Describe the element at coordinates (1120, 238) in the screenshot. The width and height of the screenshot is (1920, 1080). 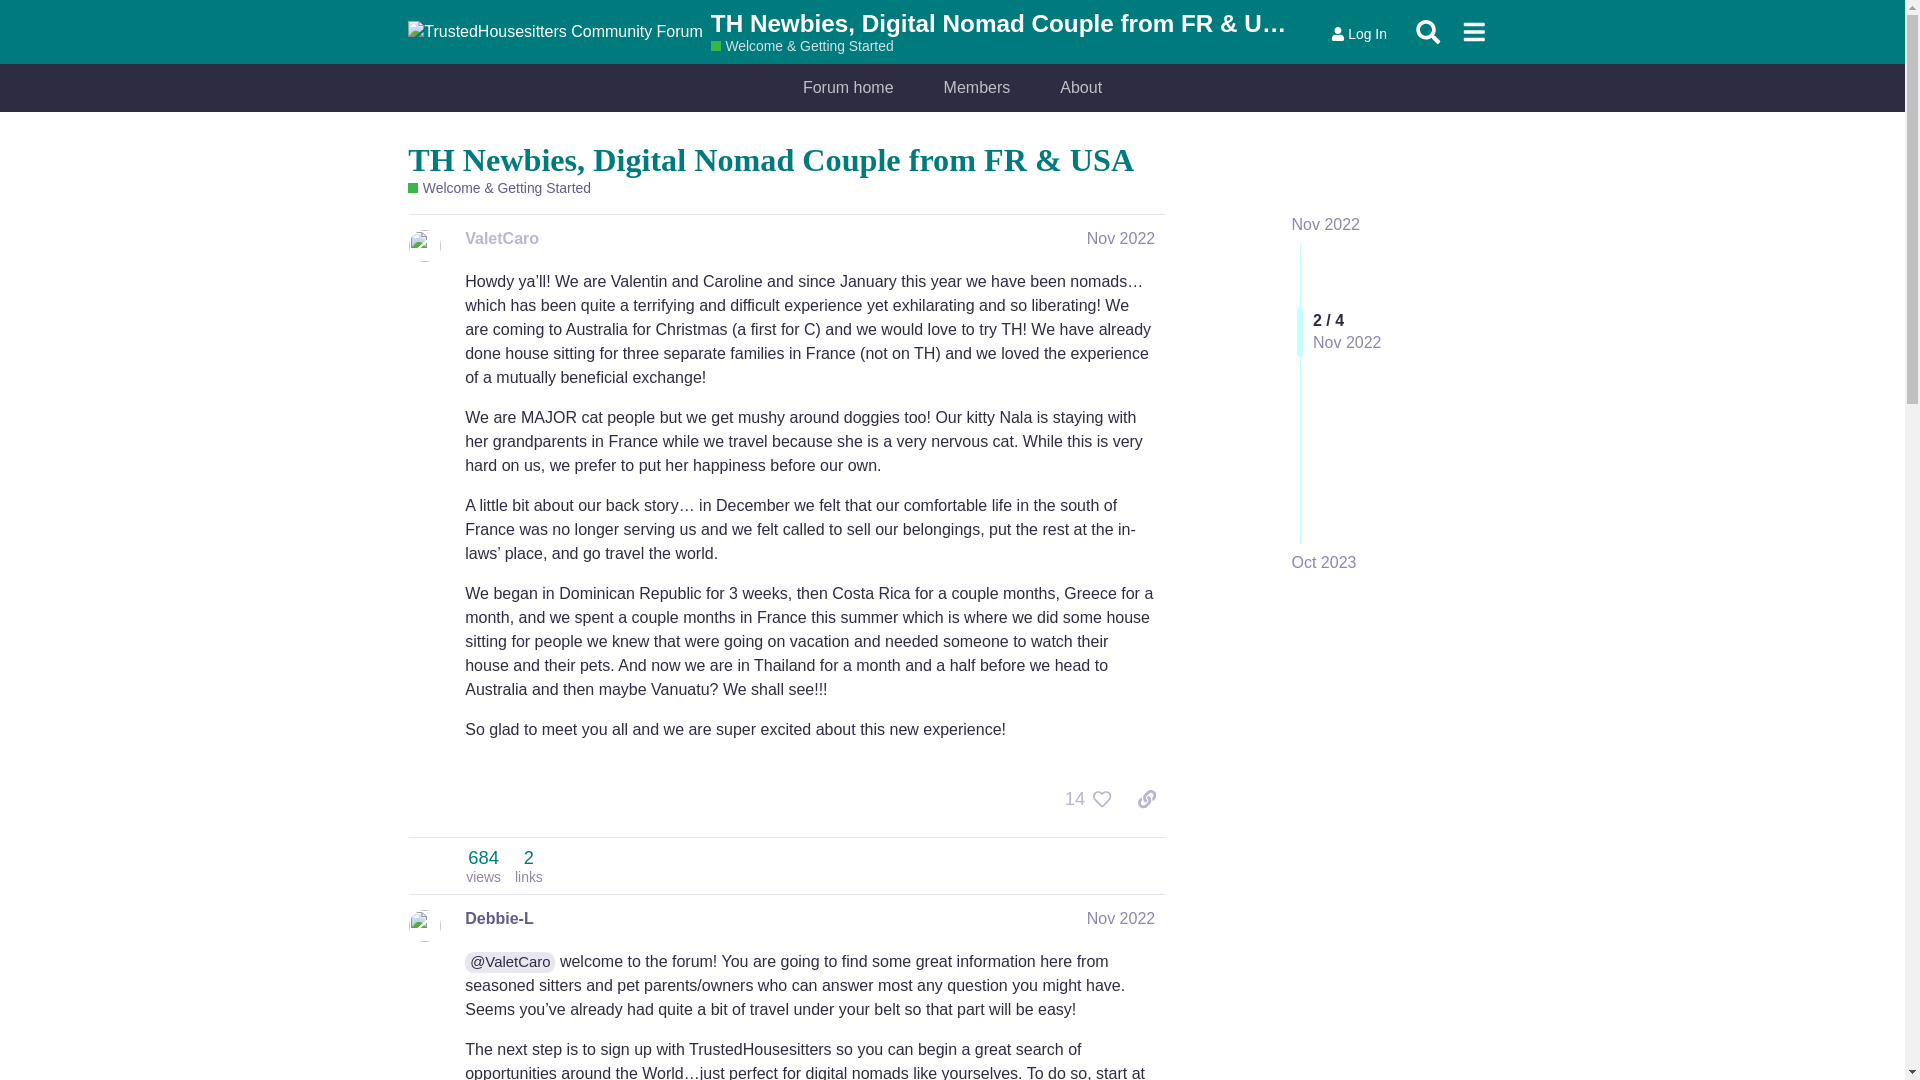
I see `Post date` at that location.